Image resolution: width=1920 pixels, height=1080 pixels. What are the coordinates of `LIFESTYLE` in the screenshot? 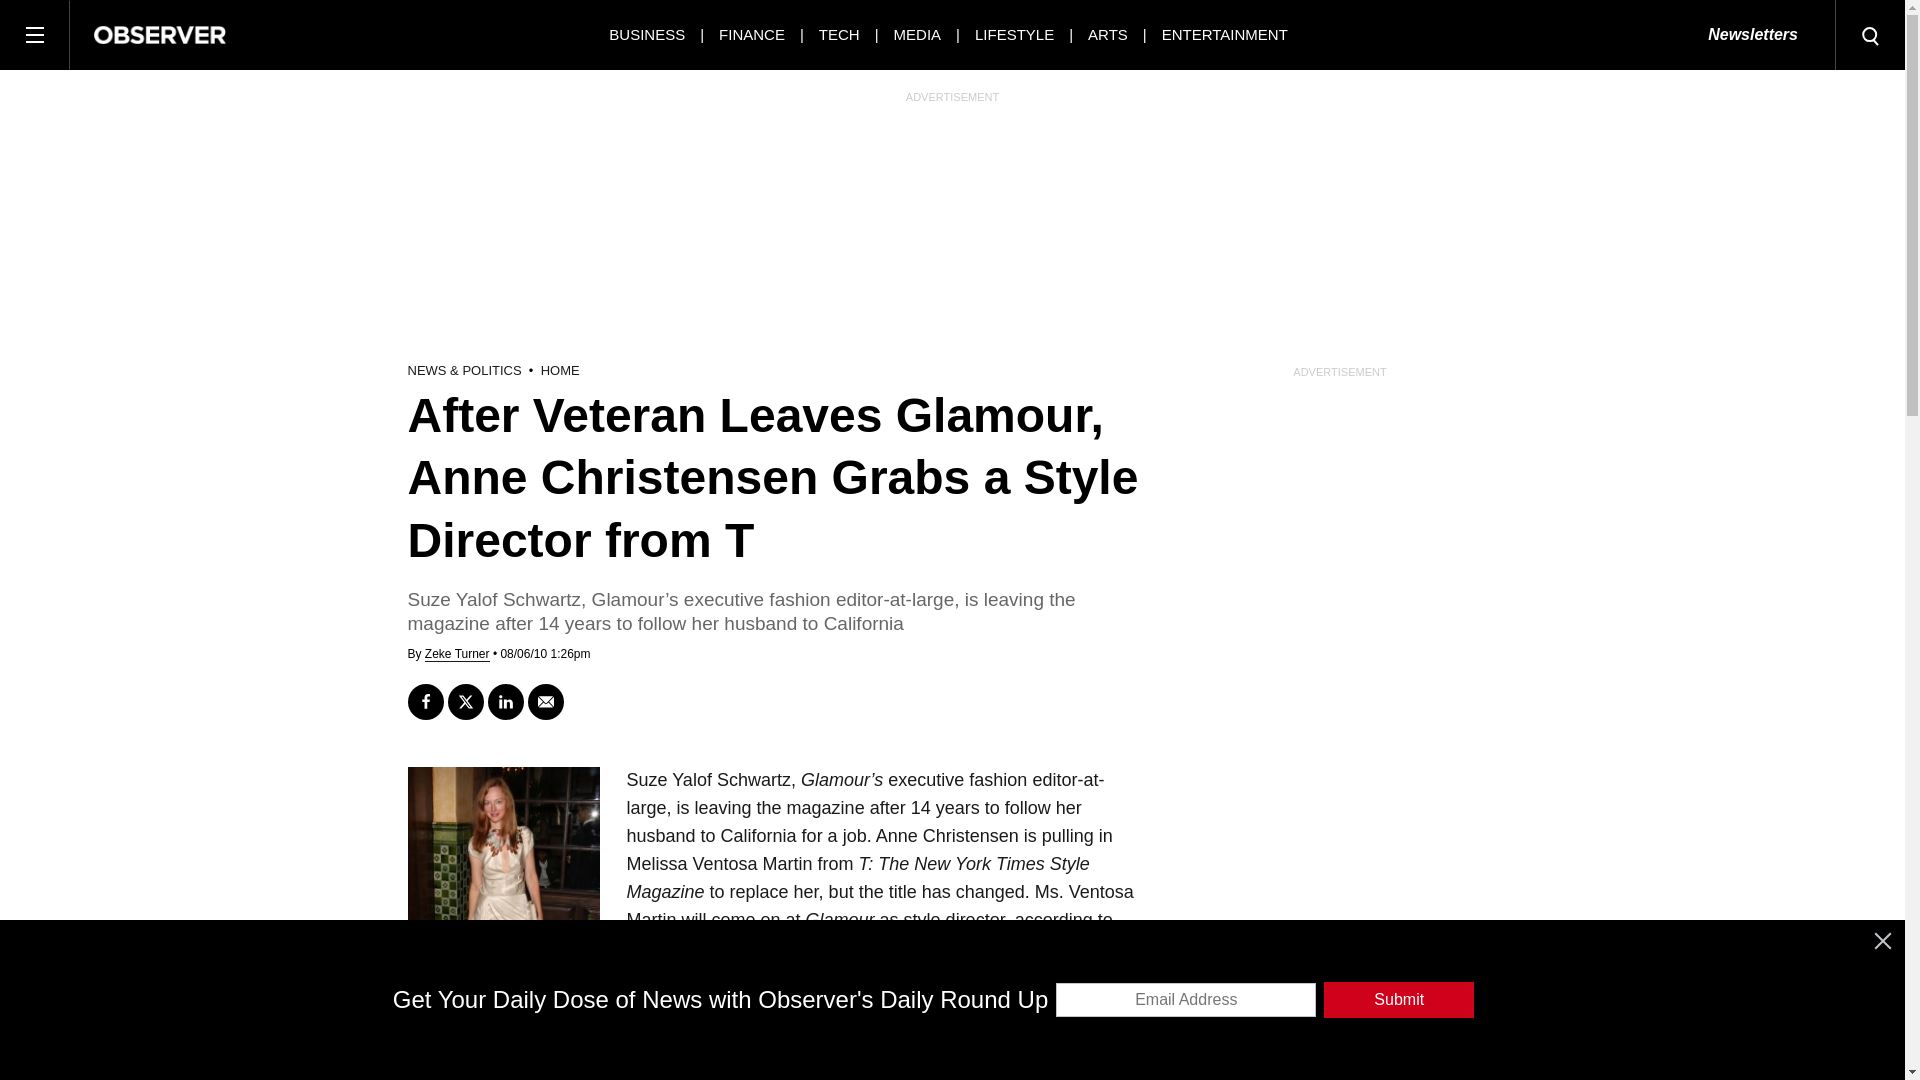 It's located at (1014, 34).